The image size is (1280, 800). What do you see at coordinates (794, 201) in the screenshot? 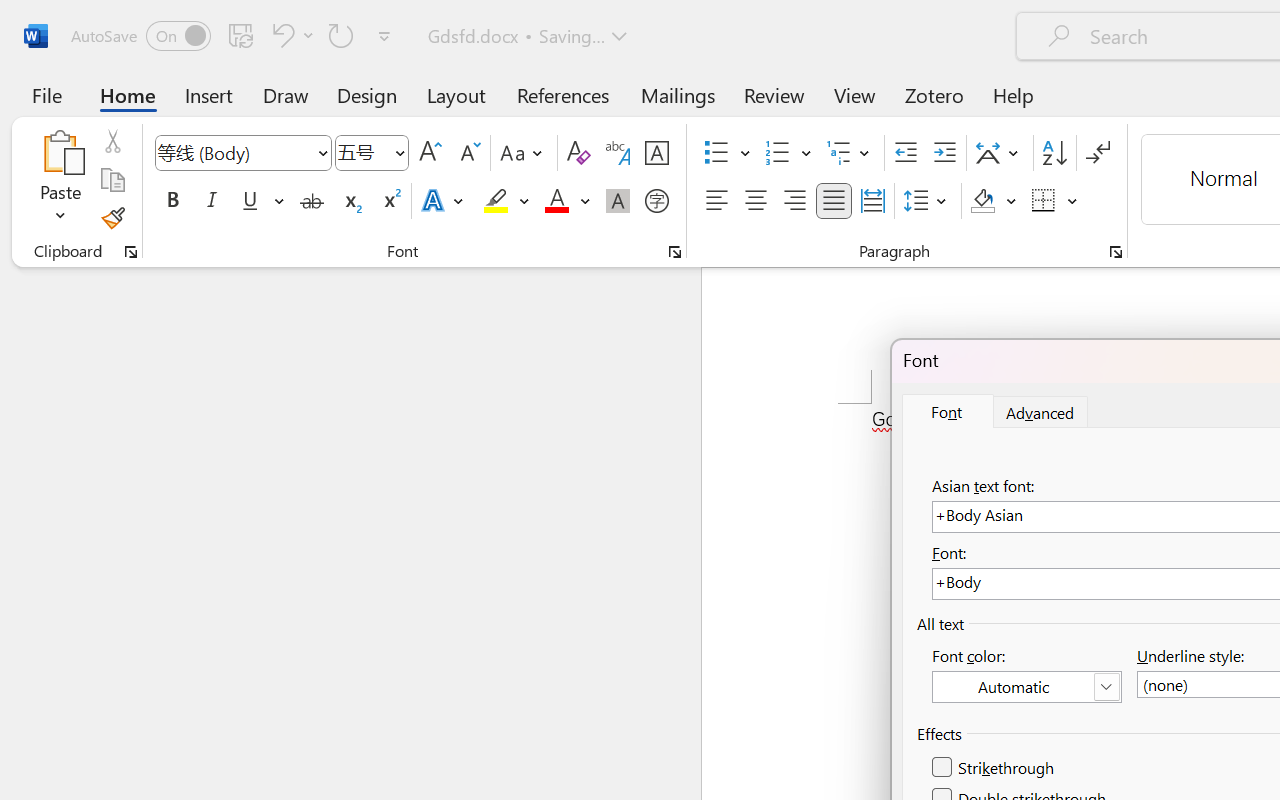
I see `Align Right` at bounding box center [794, 201].